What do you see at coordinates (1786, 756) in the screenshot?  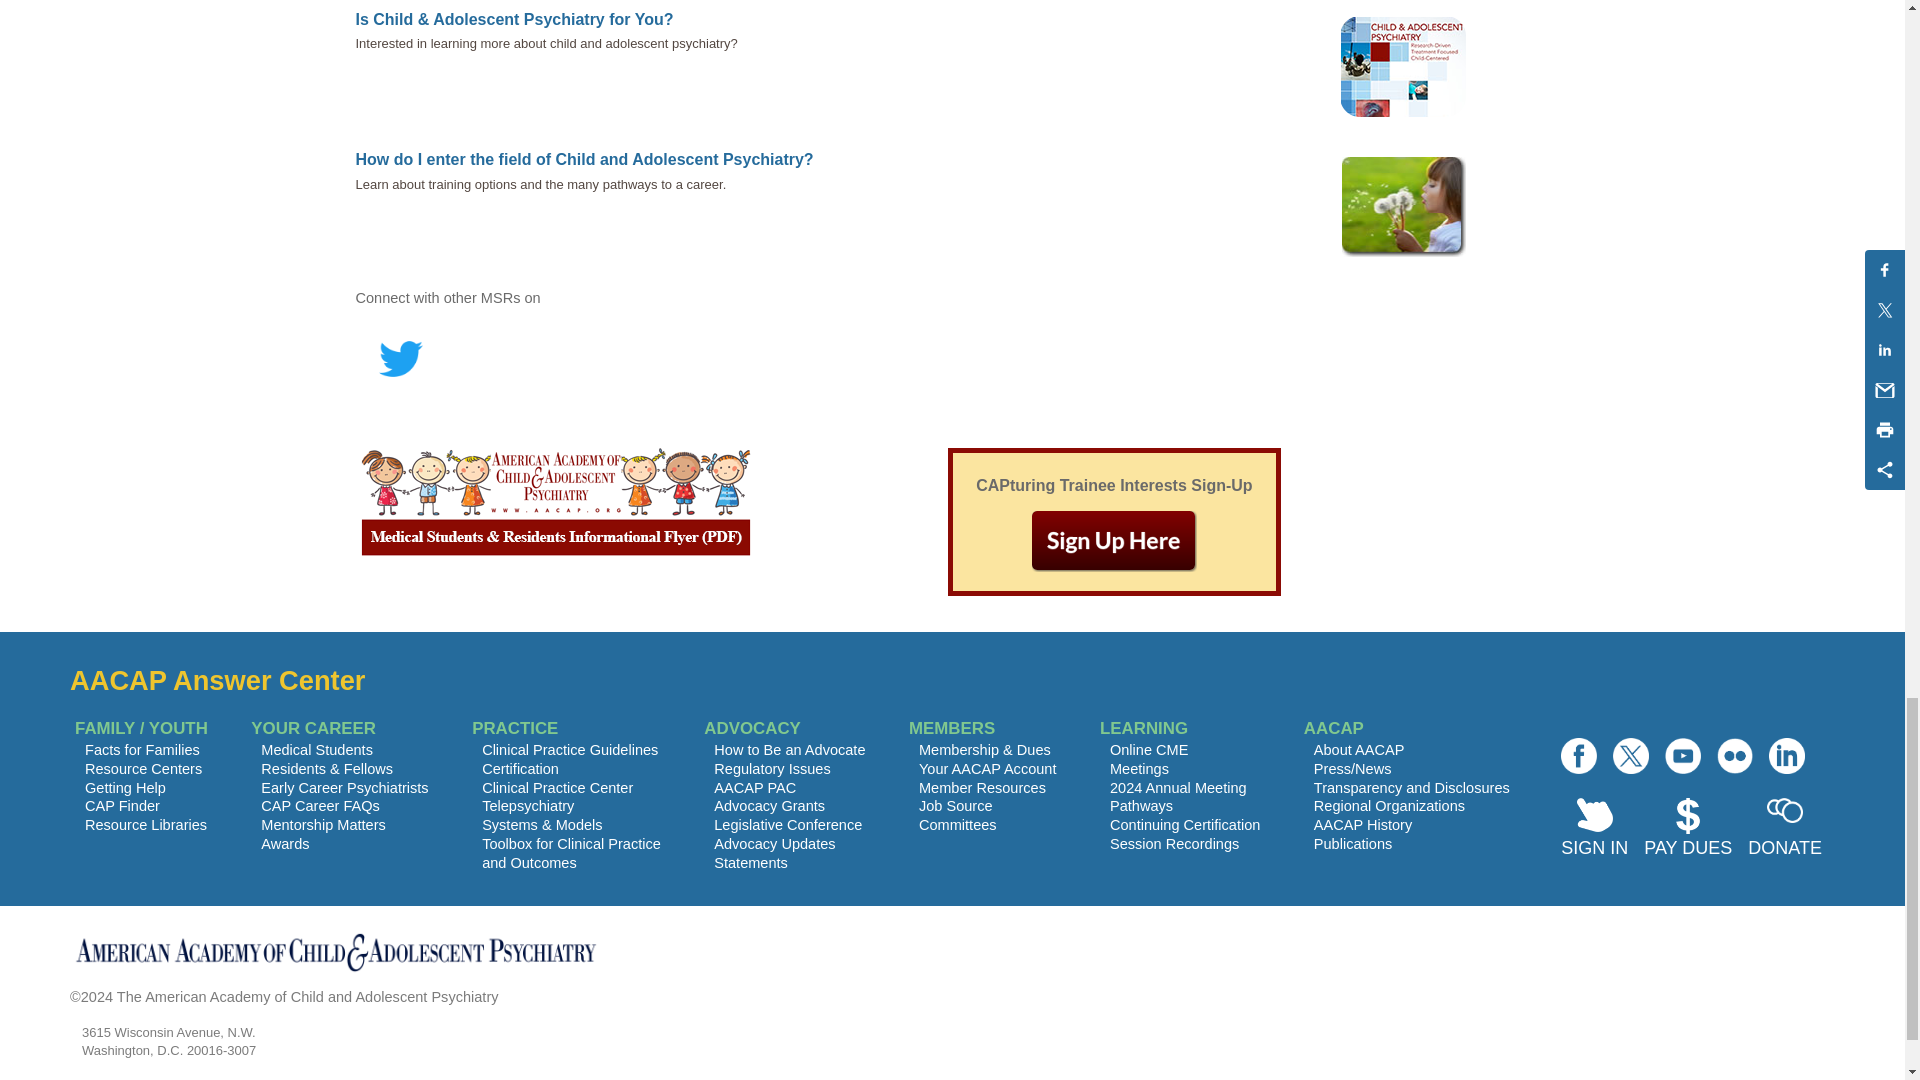 I see `Follow Us on LinkedIn` at bounding box center [1786, 756].